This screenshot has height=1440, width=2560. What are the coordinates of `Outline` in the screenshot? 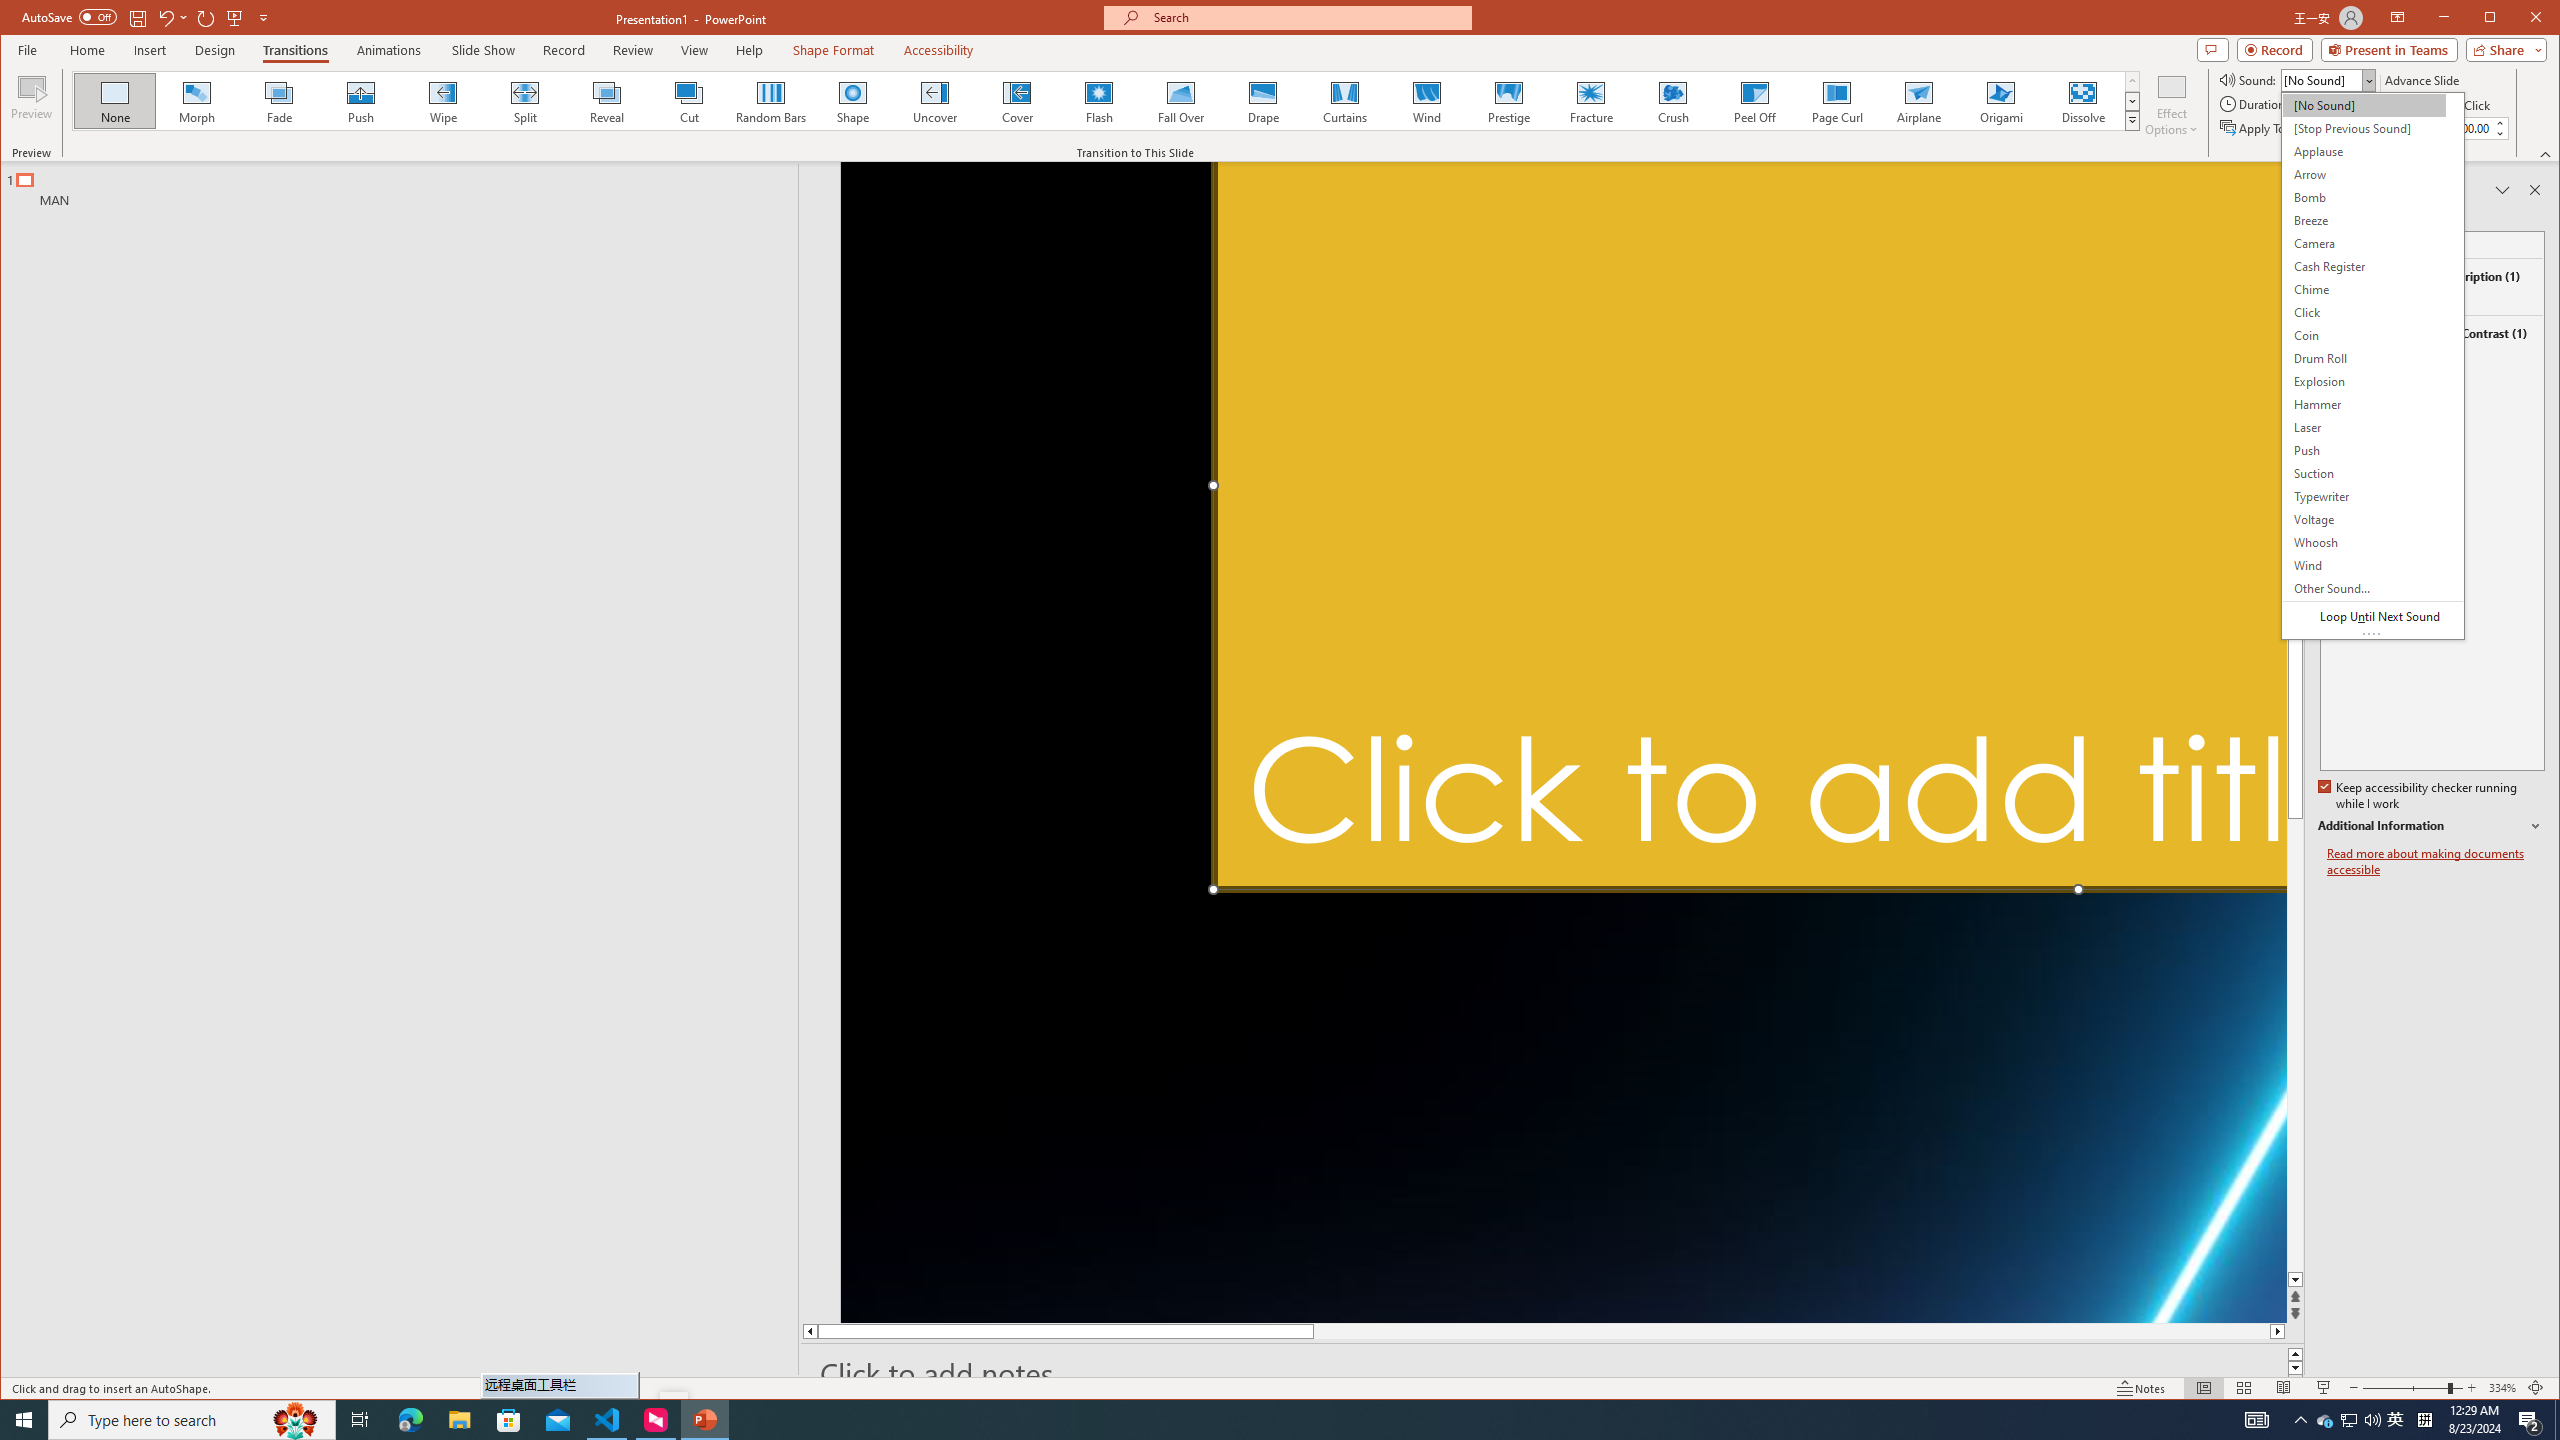 It's located at (408, 184).